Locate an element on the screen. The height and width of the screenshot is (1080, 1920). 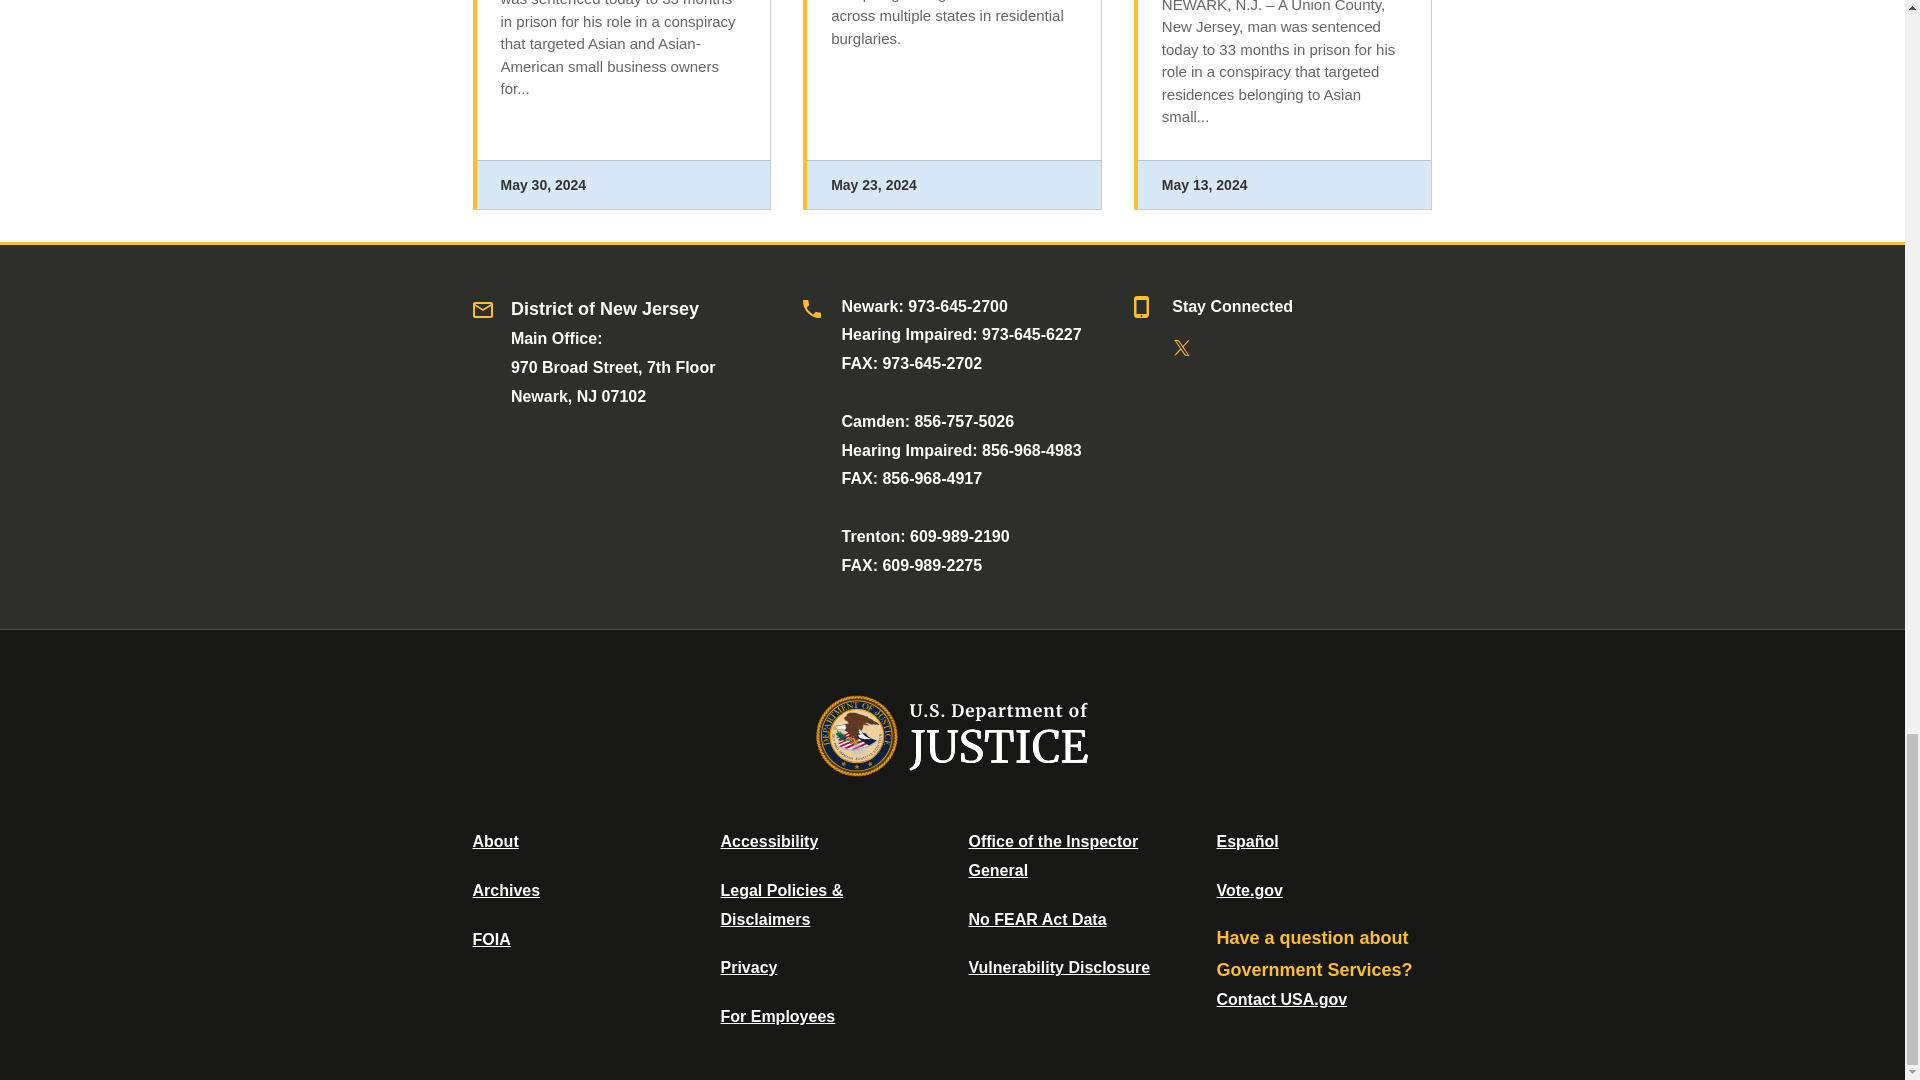
Accessibility Statement is located at coordinates (768, 840).